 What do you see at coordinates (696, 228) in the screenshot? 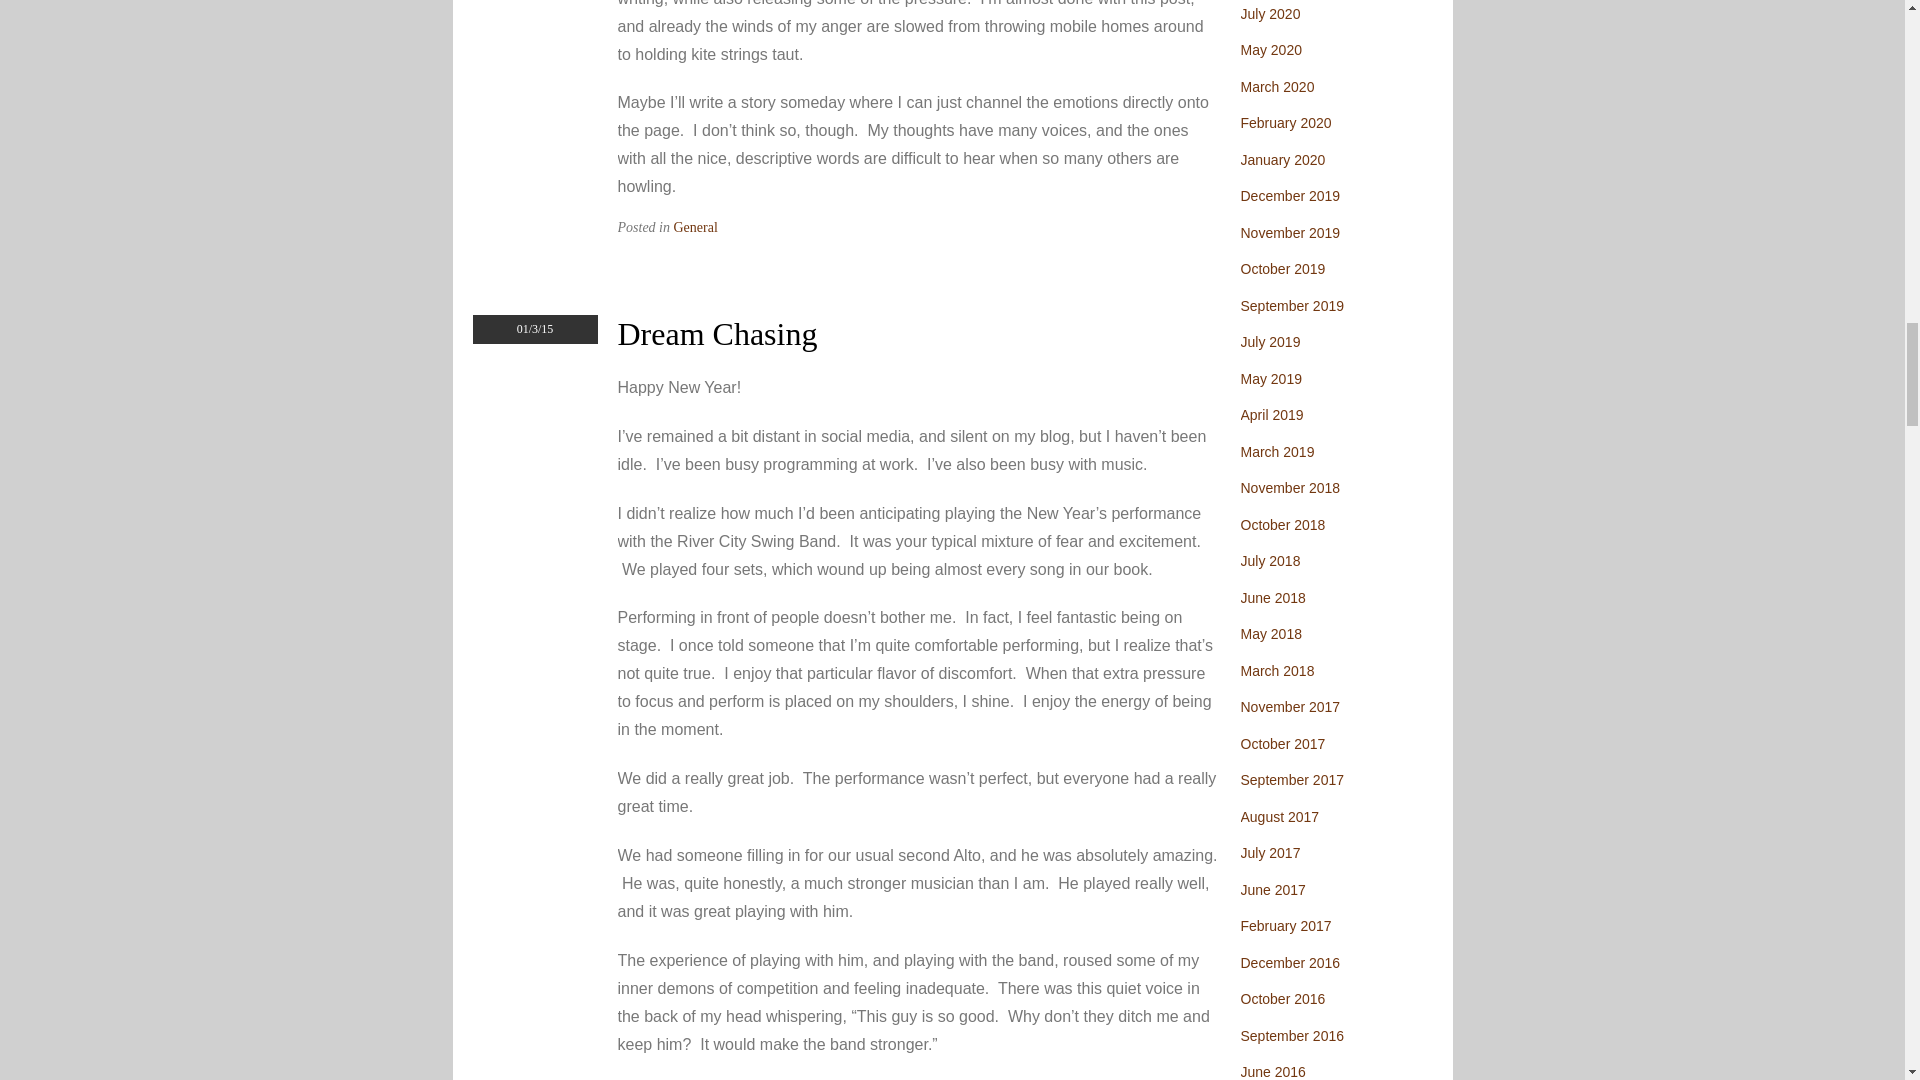
I see `General` at bounding box center [696, 228].